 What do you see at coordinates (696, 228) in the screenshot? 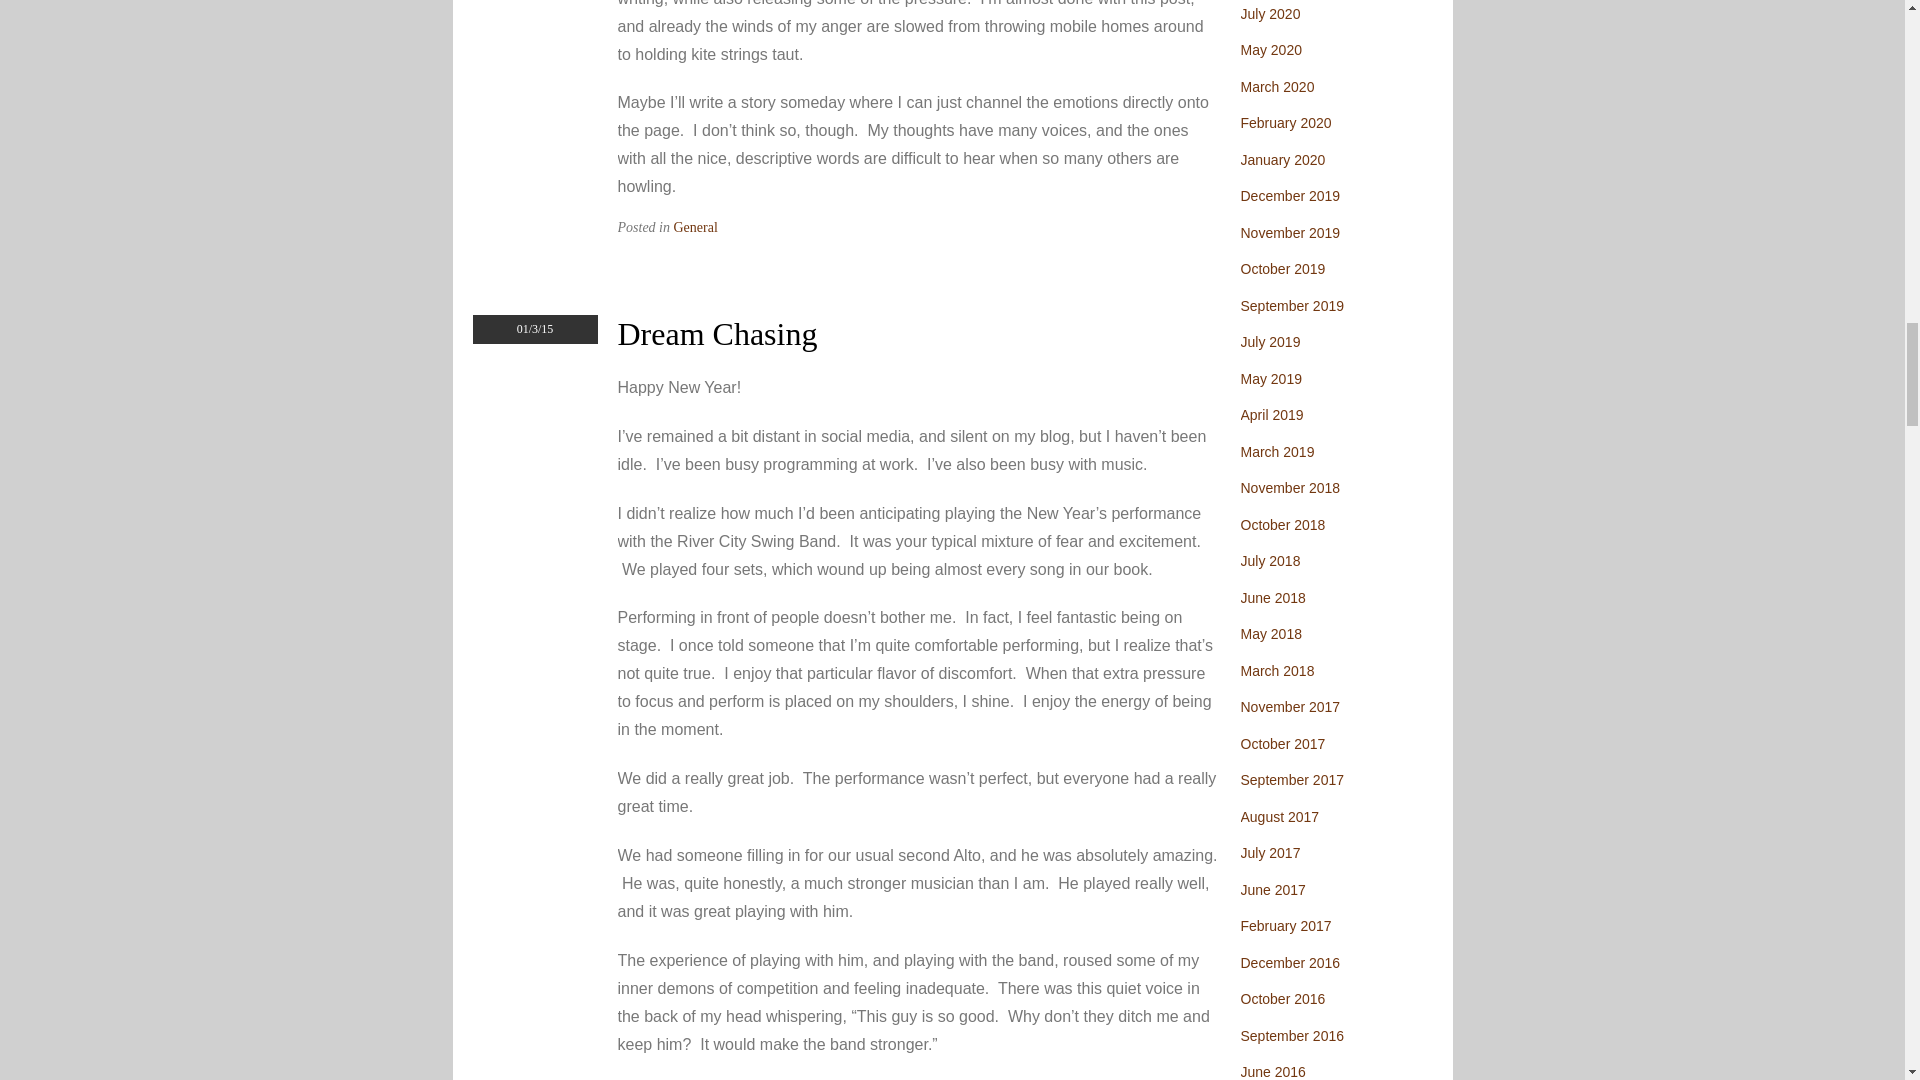
I see `General` at bounding box center [696, 228].